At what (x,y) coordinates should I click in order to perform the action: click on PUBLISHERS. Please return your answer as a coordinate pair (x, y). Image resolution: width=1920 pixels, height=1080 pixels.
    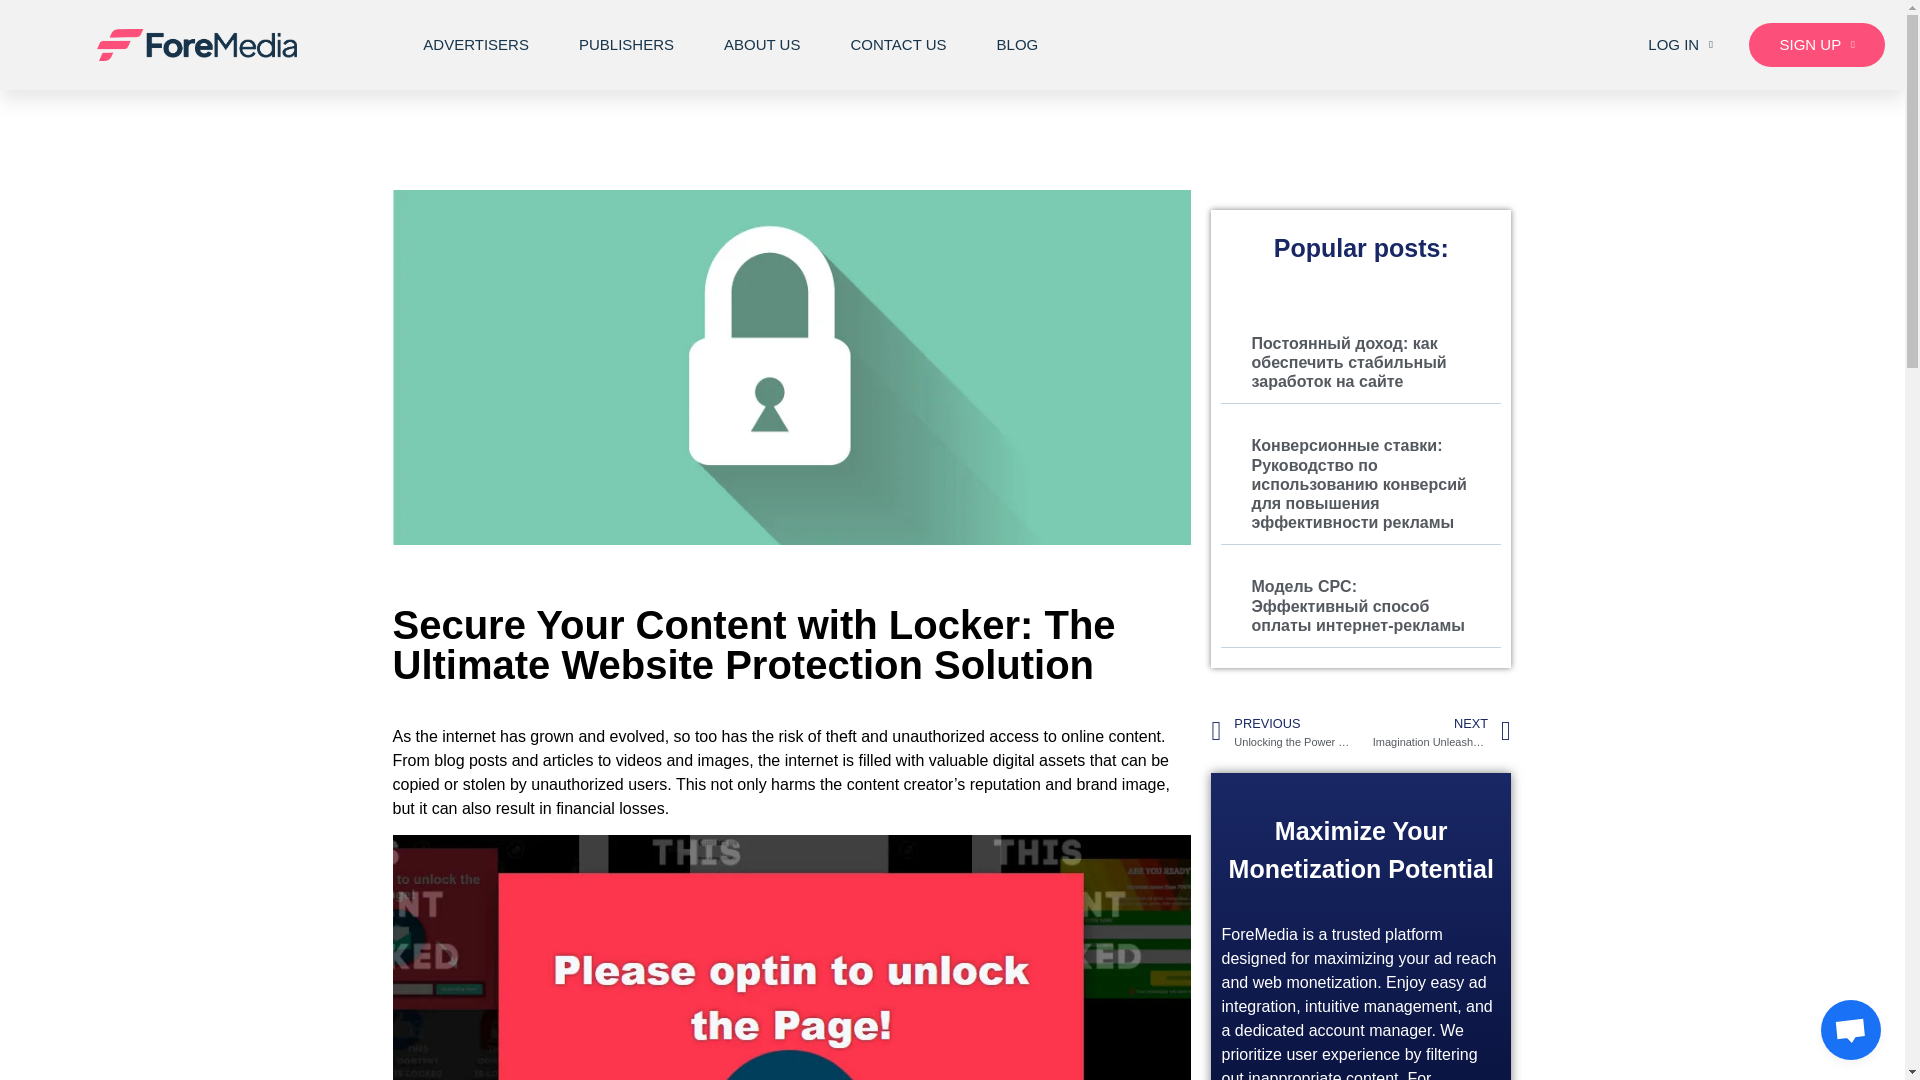
    Looking at the image, I should click on (626, 44).